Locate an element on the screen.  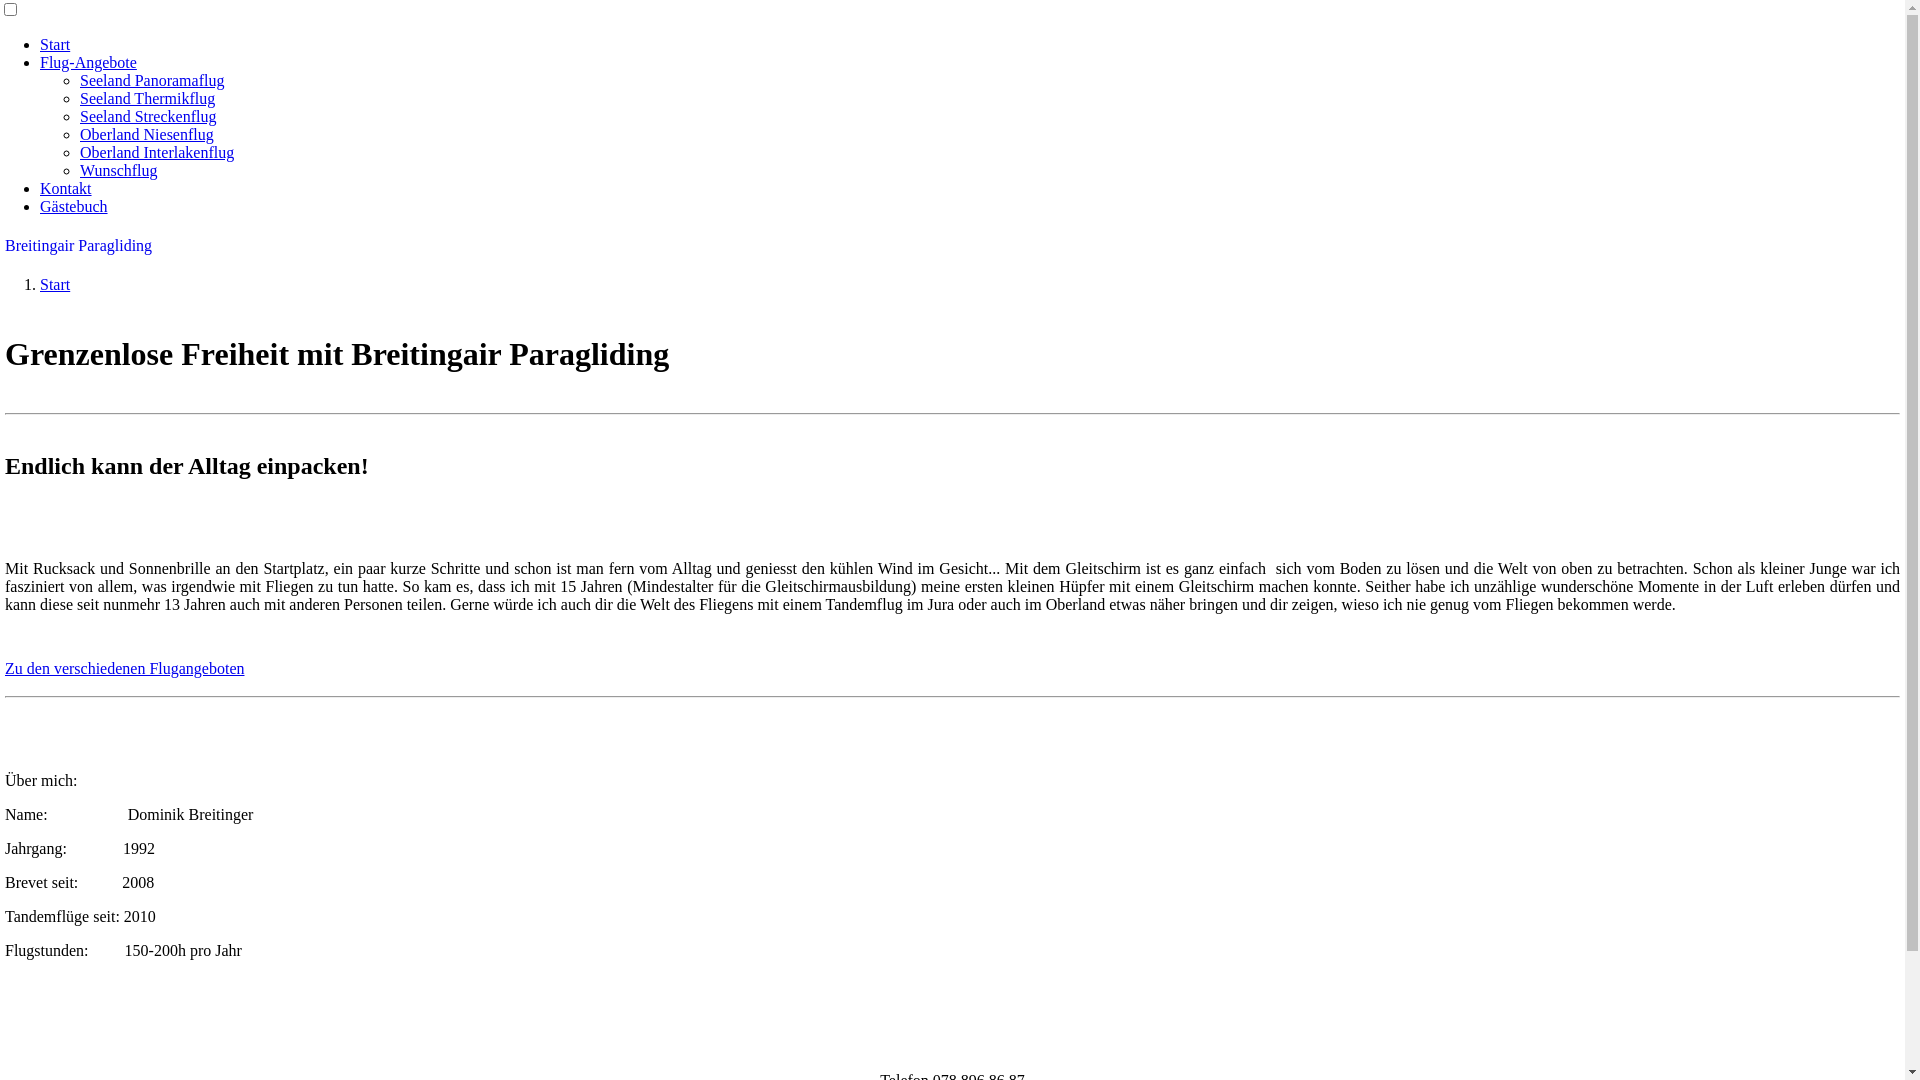
Oberland Interlakenflug is located at coordinates (157, 152).